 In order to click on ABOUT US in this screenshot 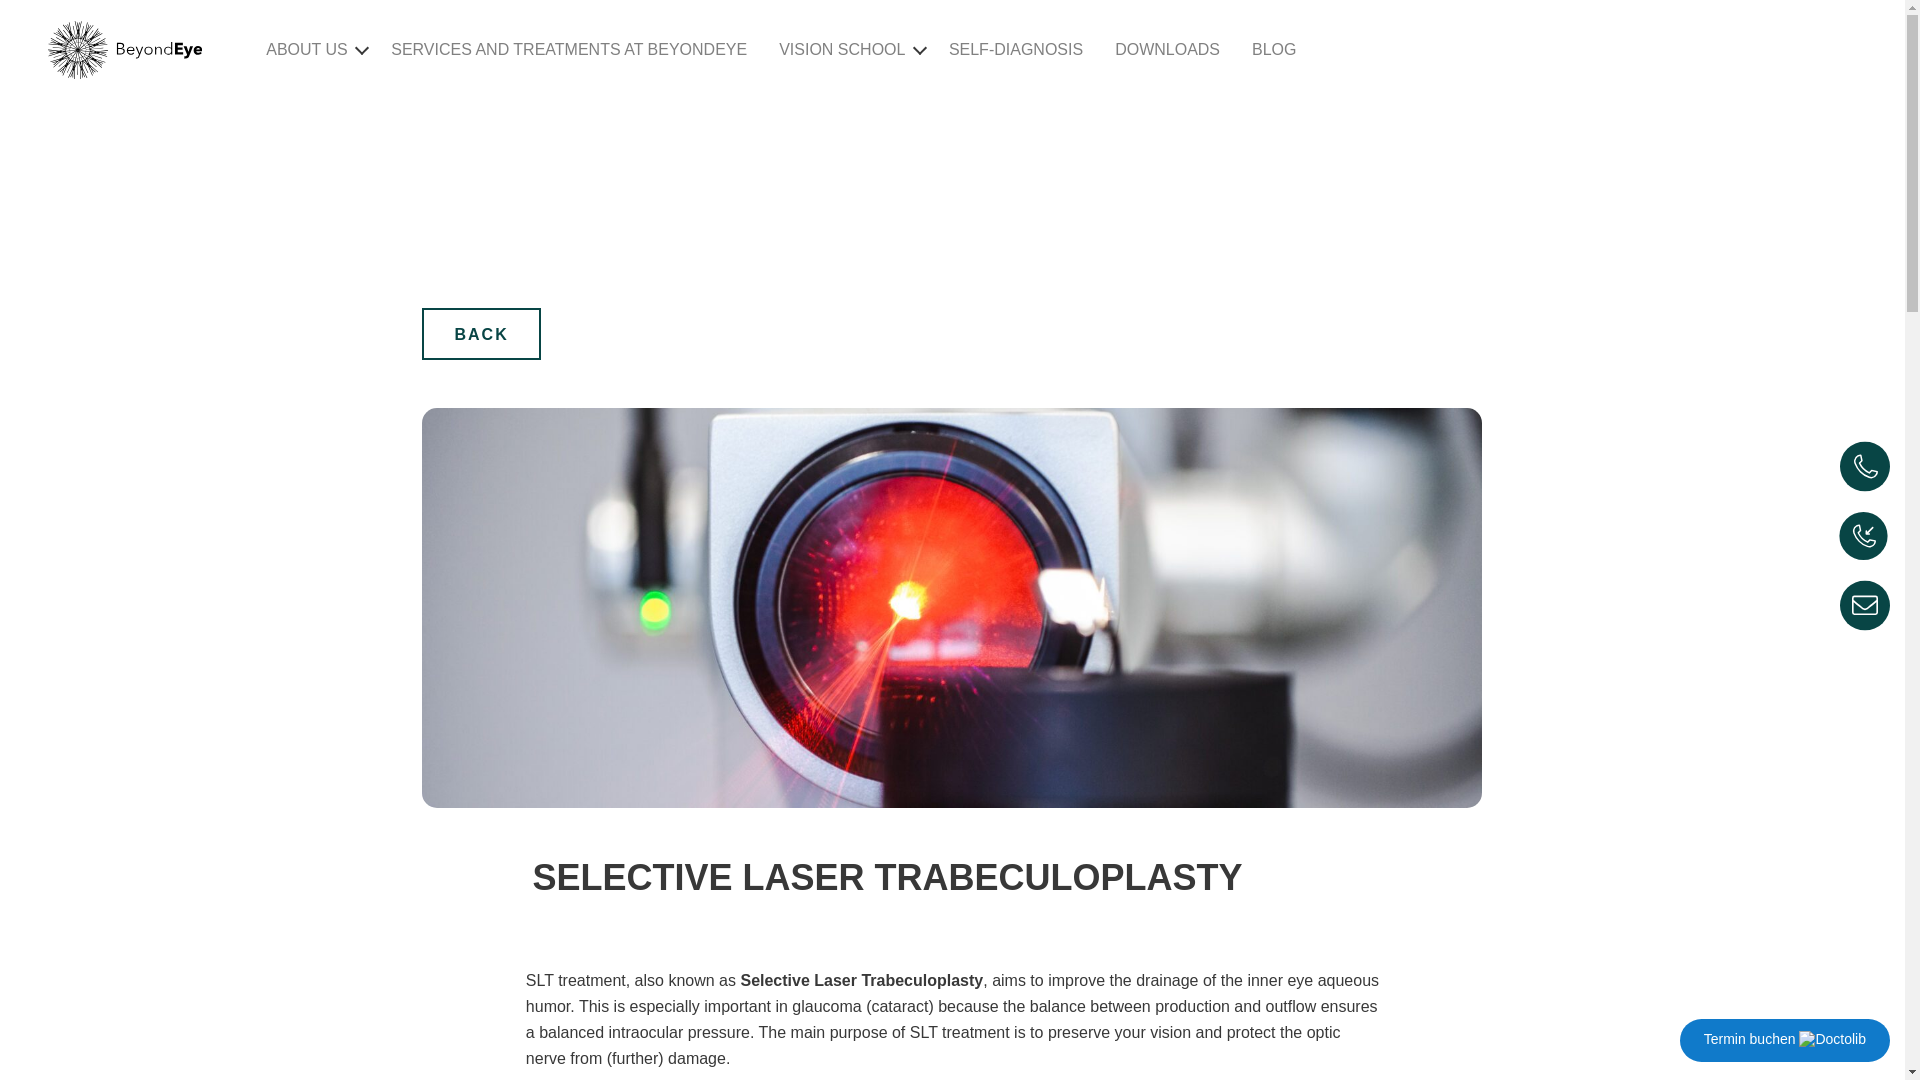, I will do `click(306, 50)`.